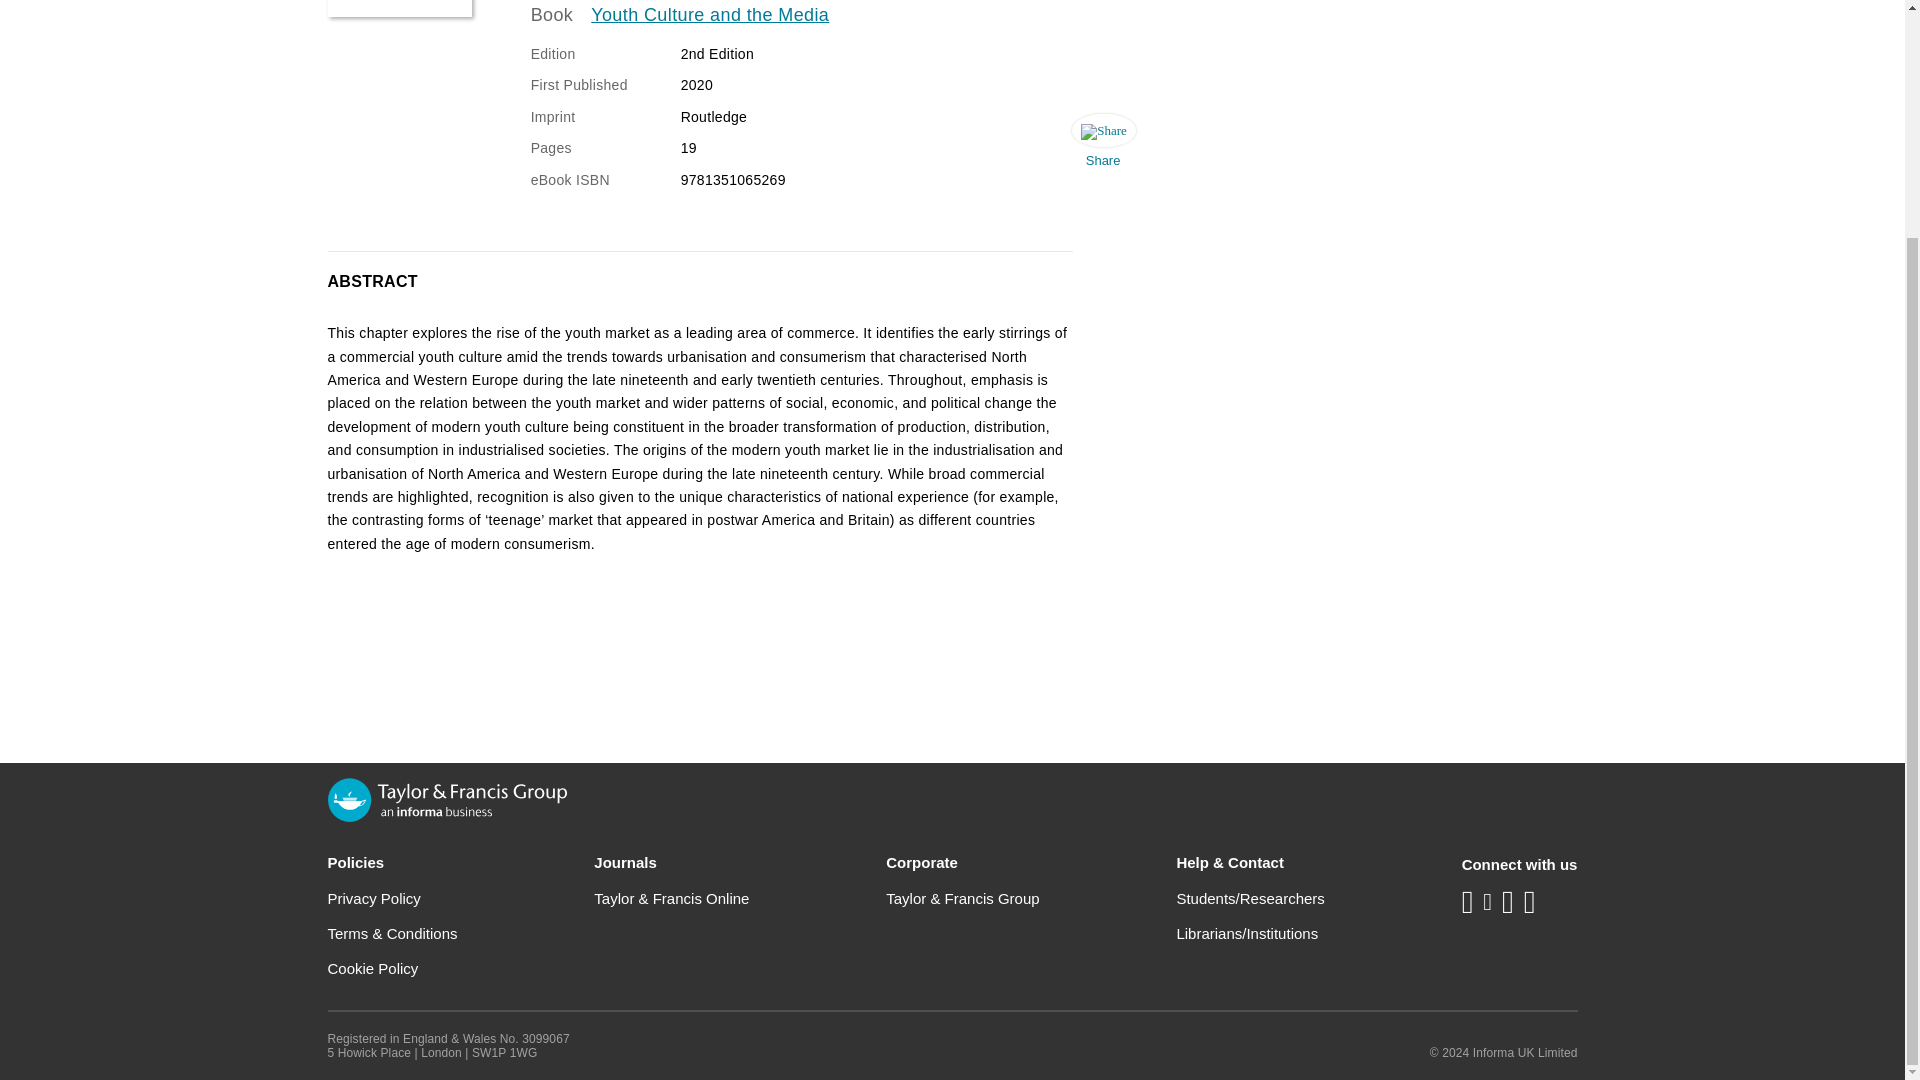  What do you see at coordinates (373, 968) in the screenshot?
I see `Cookie Policy` at bounding box center [373, 968].